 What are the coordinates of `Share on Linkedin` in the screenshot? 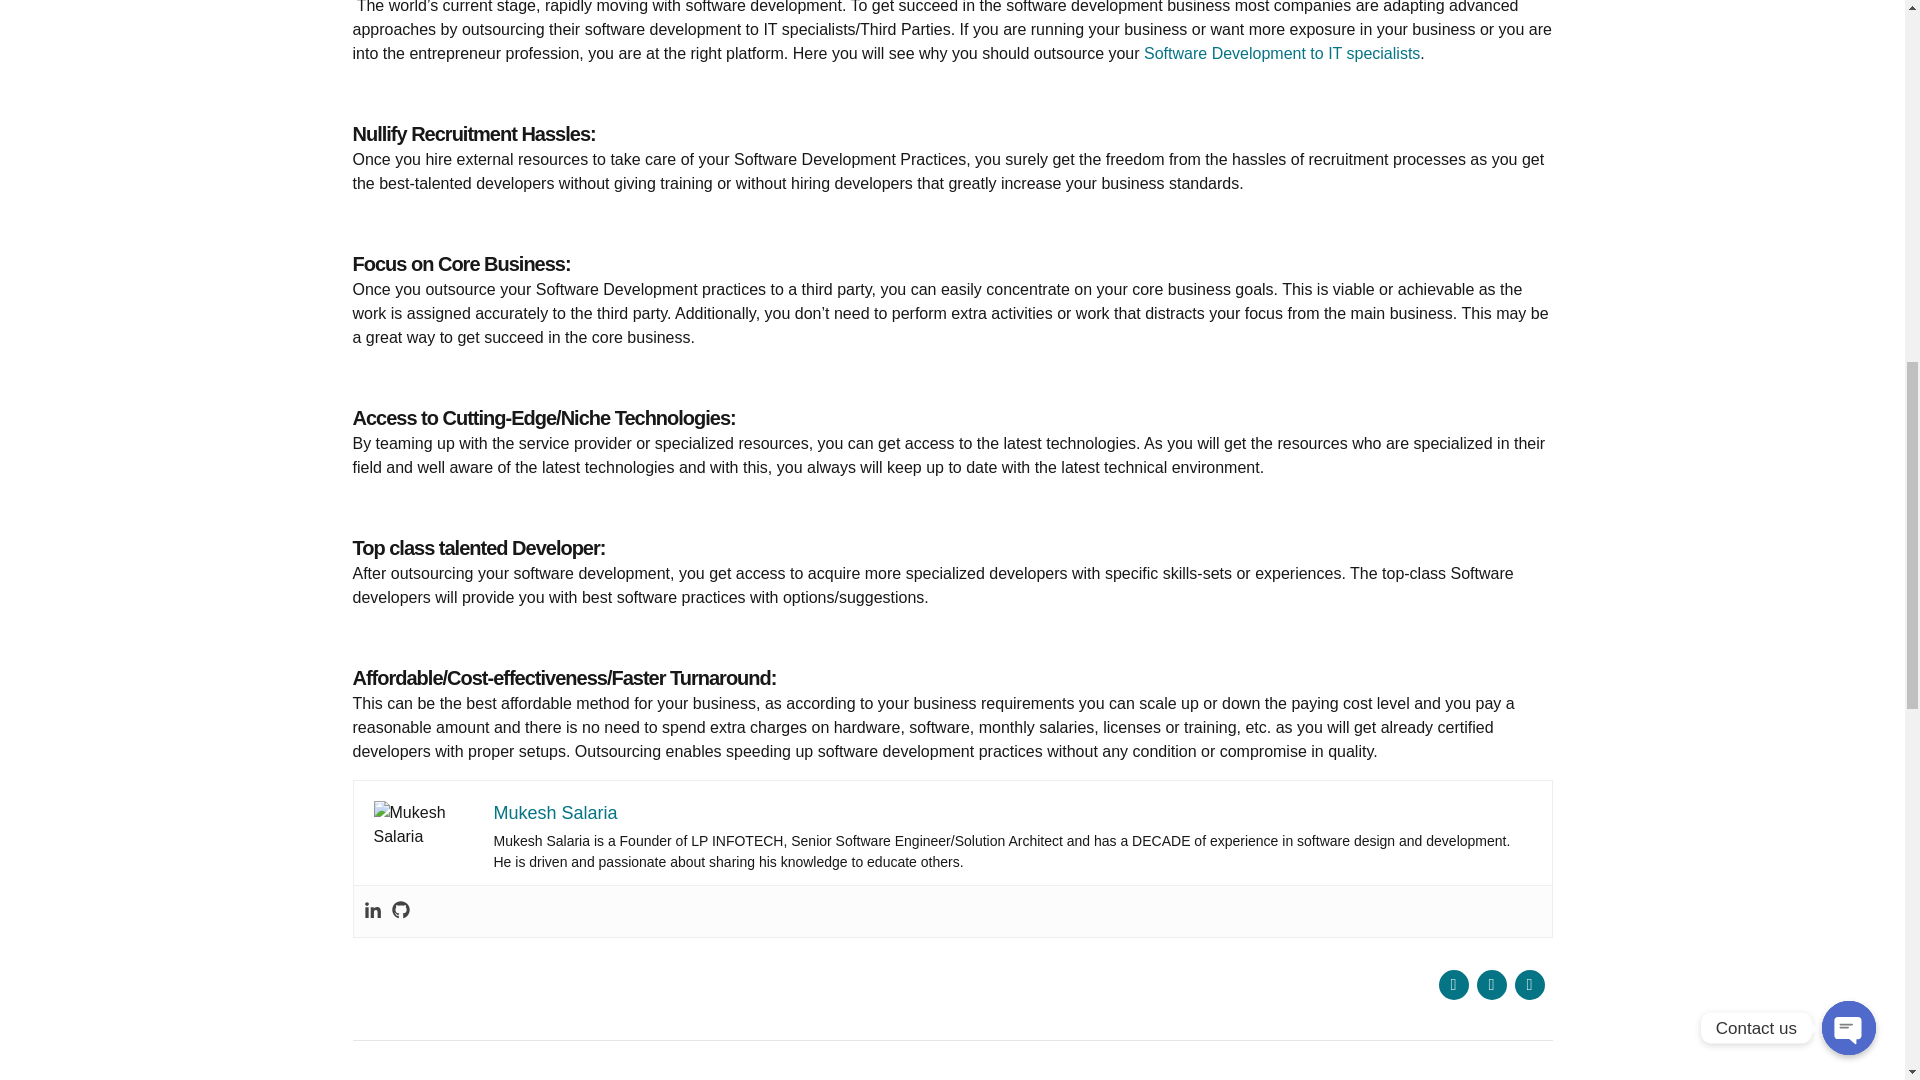 It's located at (1528, 984).